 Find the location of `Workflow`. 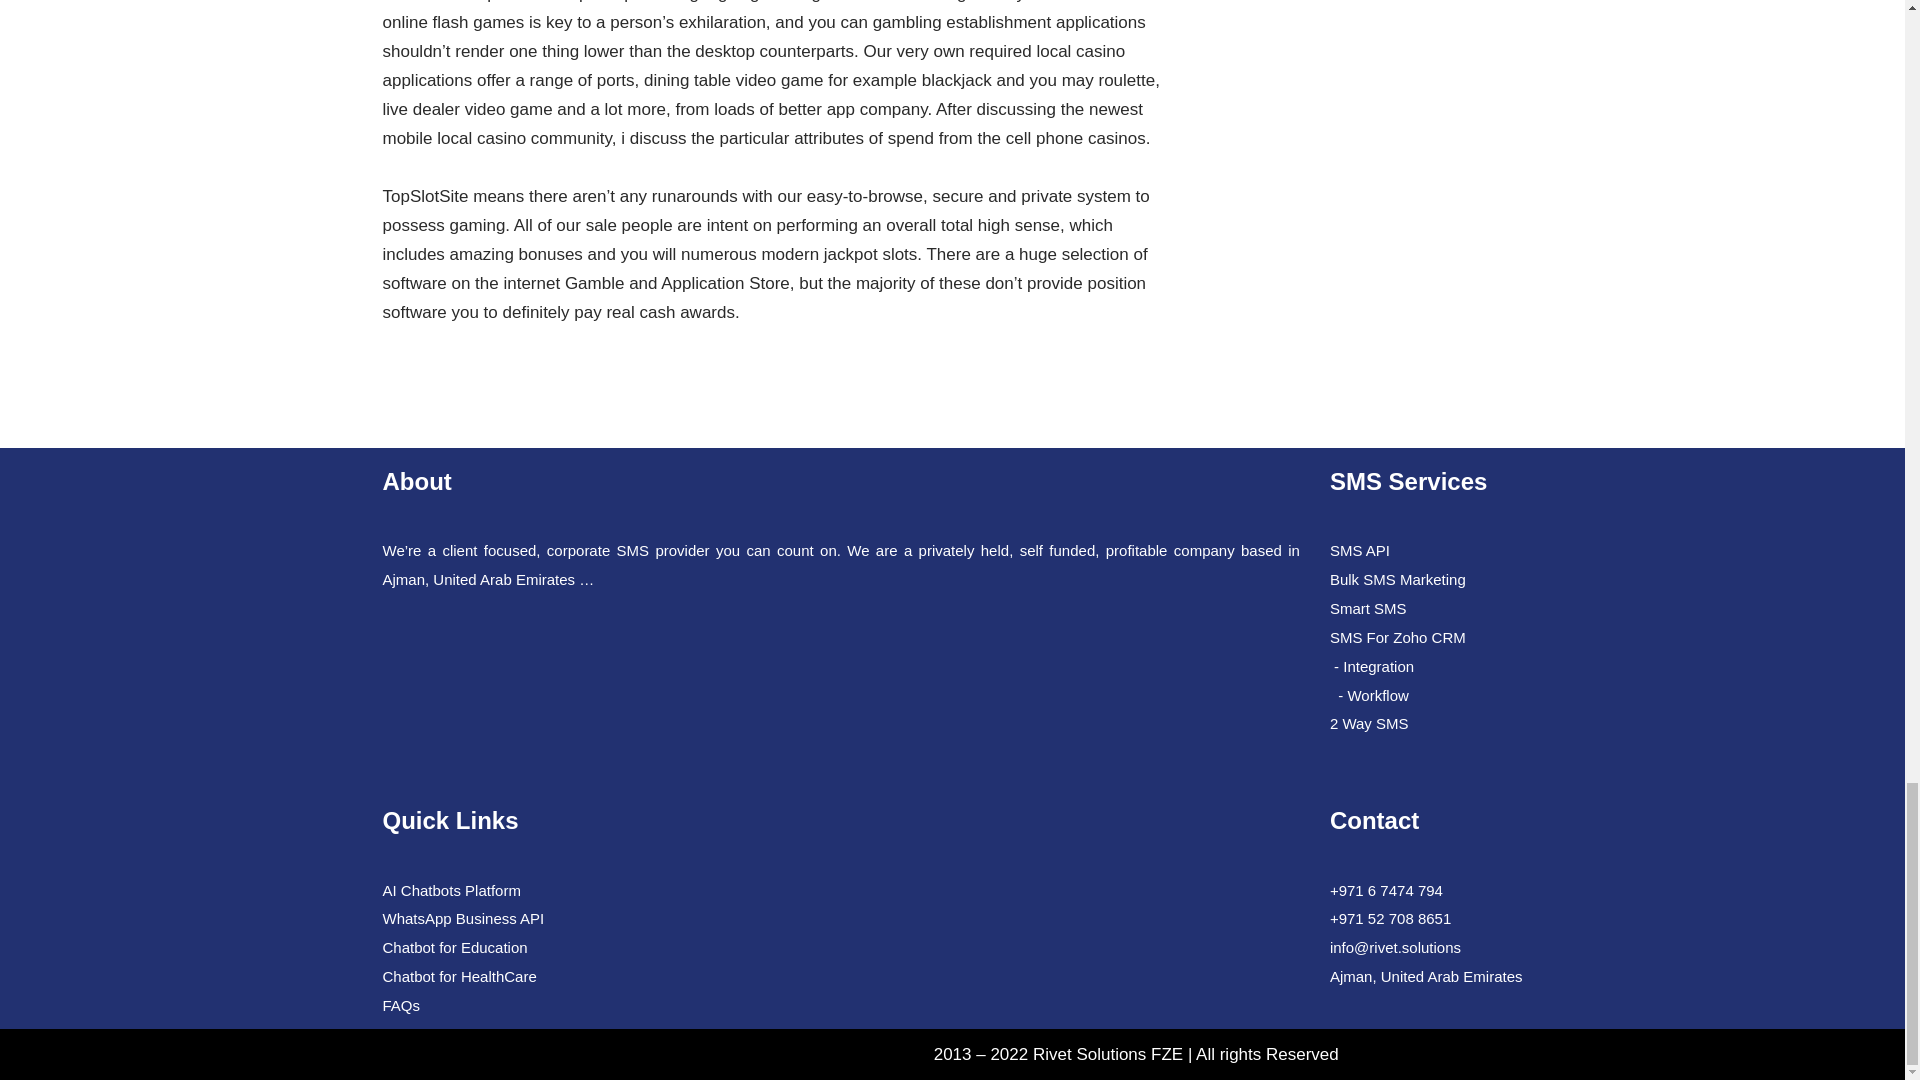

Workflow is located at coordinates (1377, 695).